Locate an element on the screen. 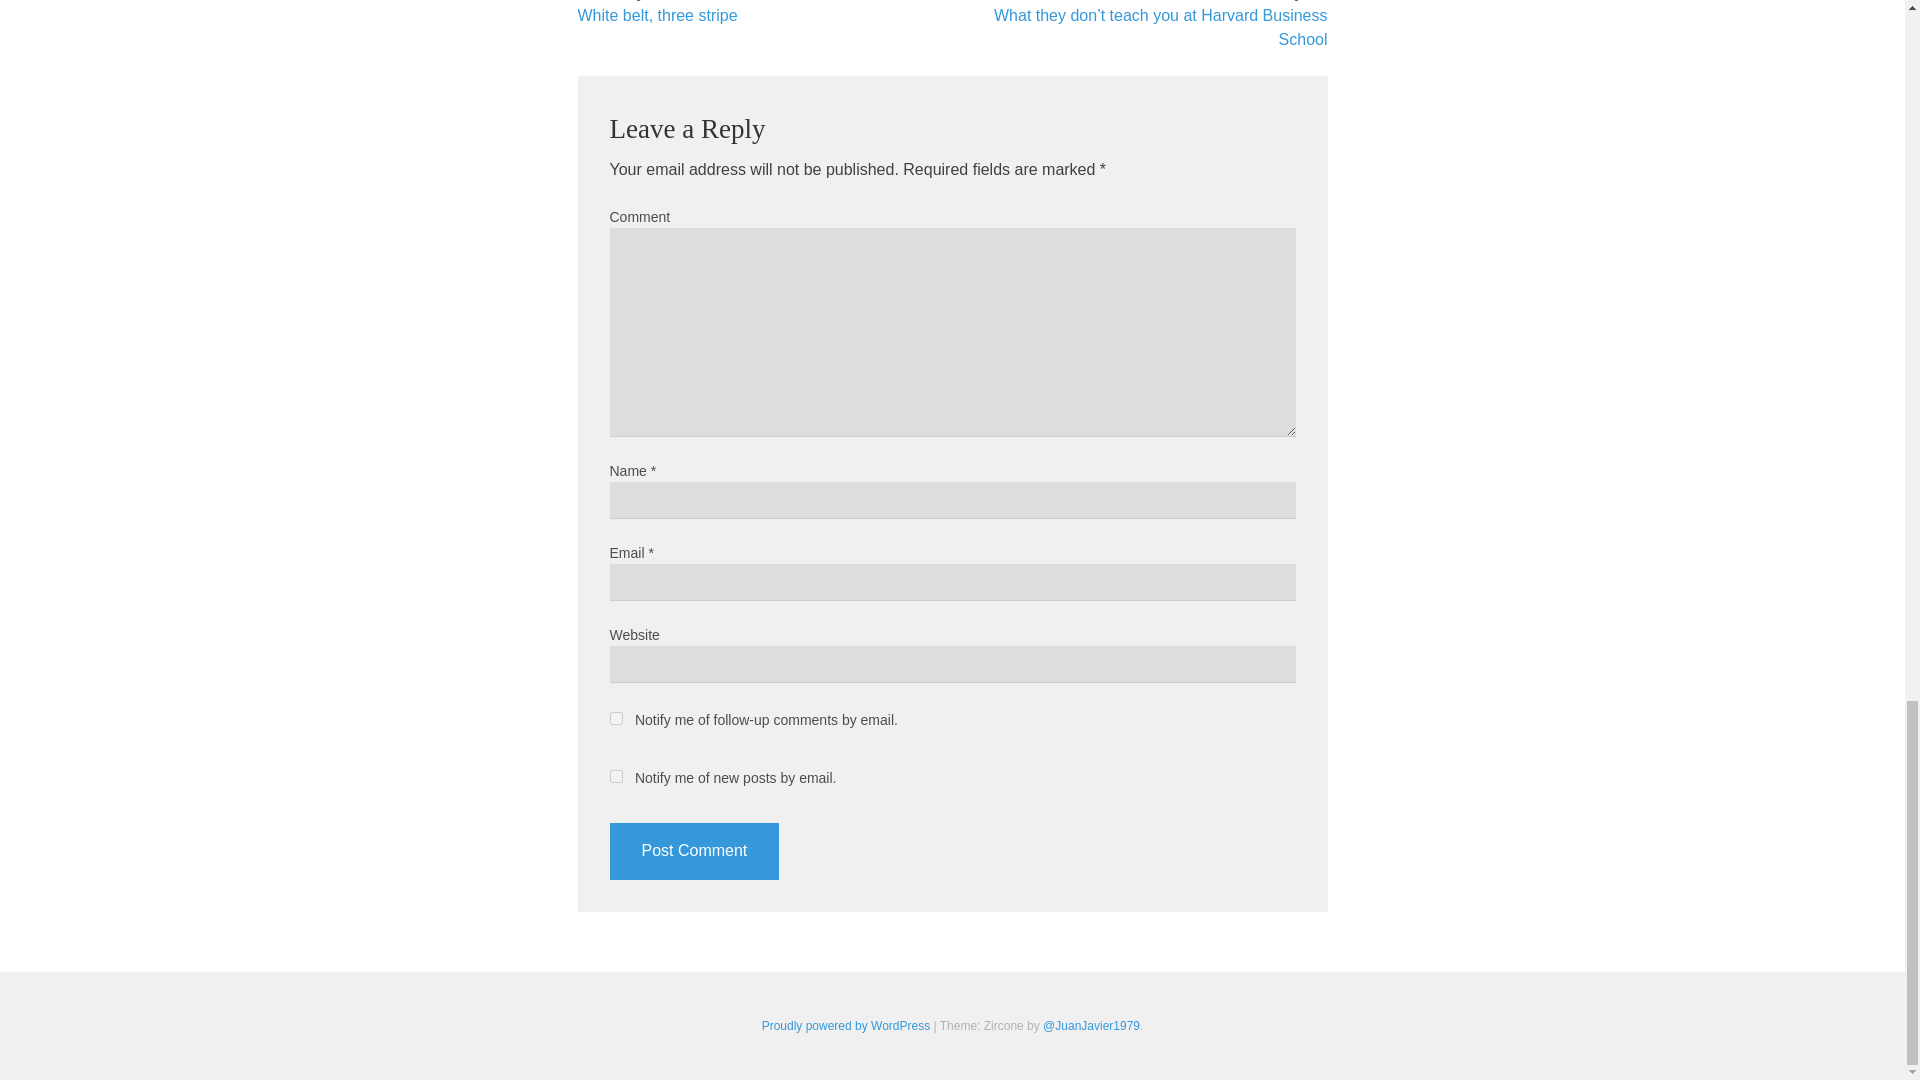  subscribe is located at coordinates (616, 776).